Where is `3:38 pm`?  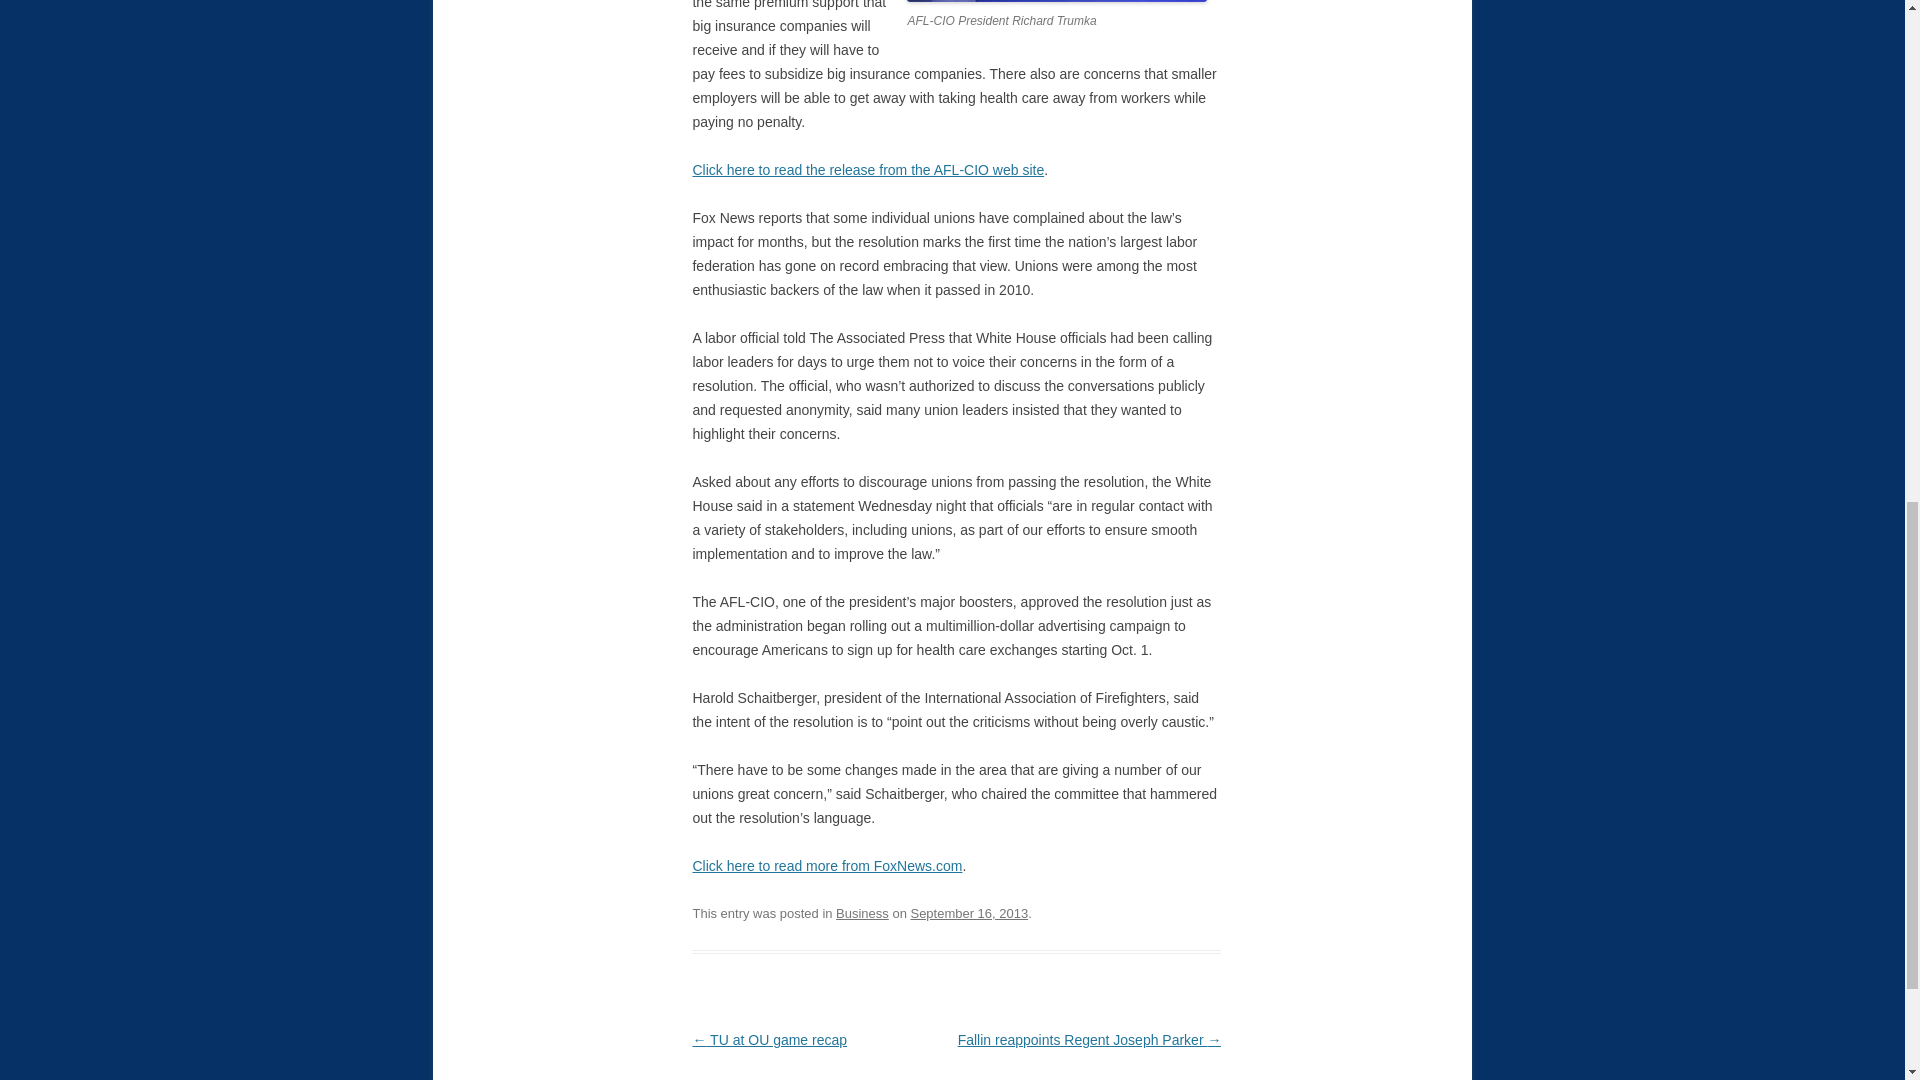 3:38 pm is located at coordinates (968, 914).